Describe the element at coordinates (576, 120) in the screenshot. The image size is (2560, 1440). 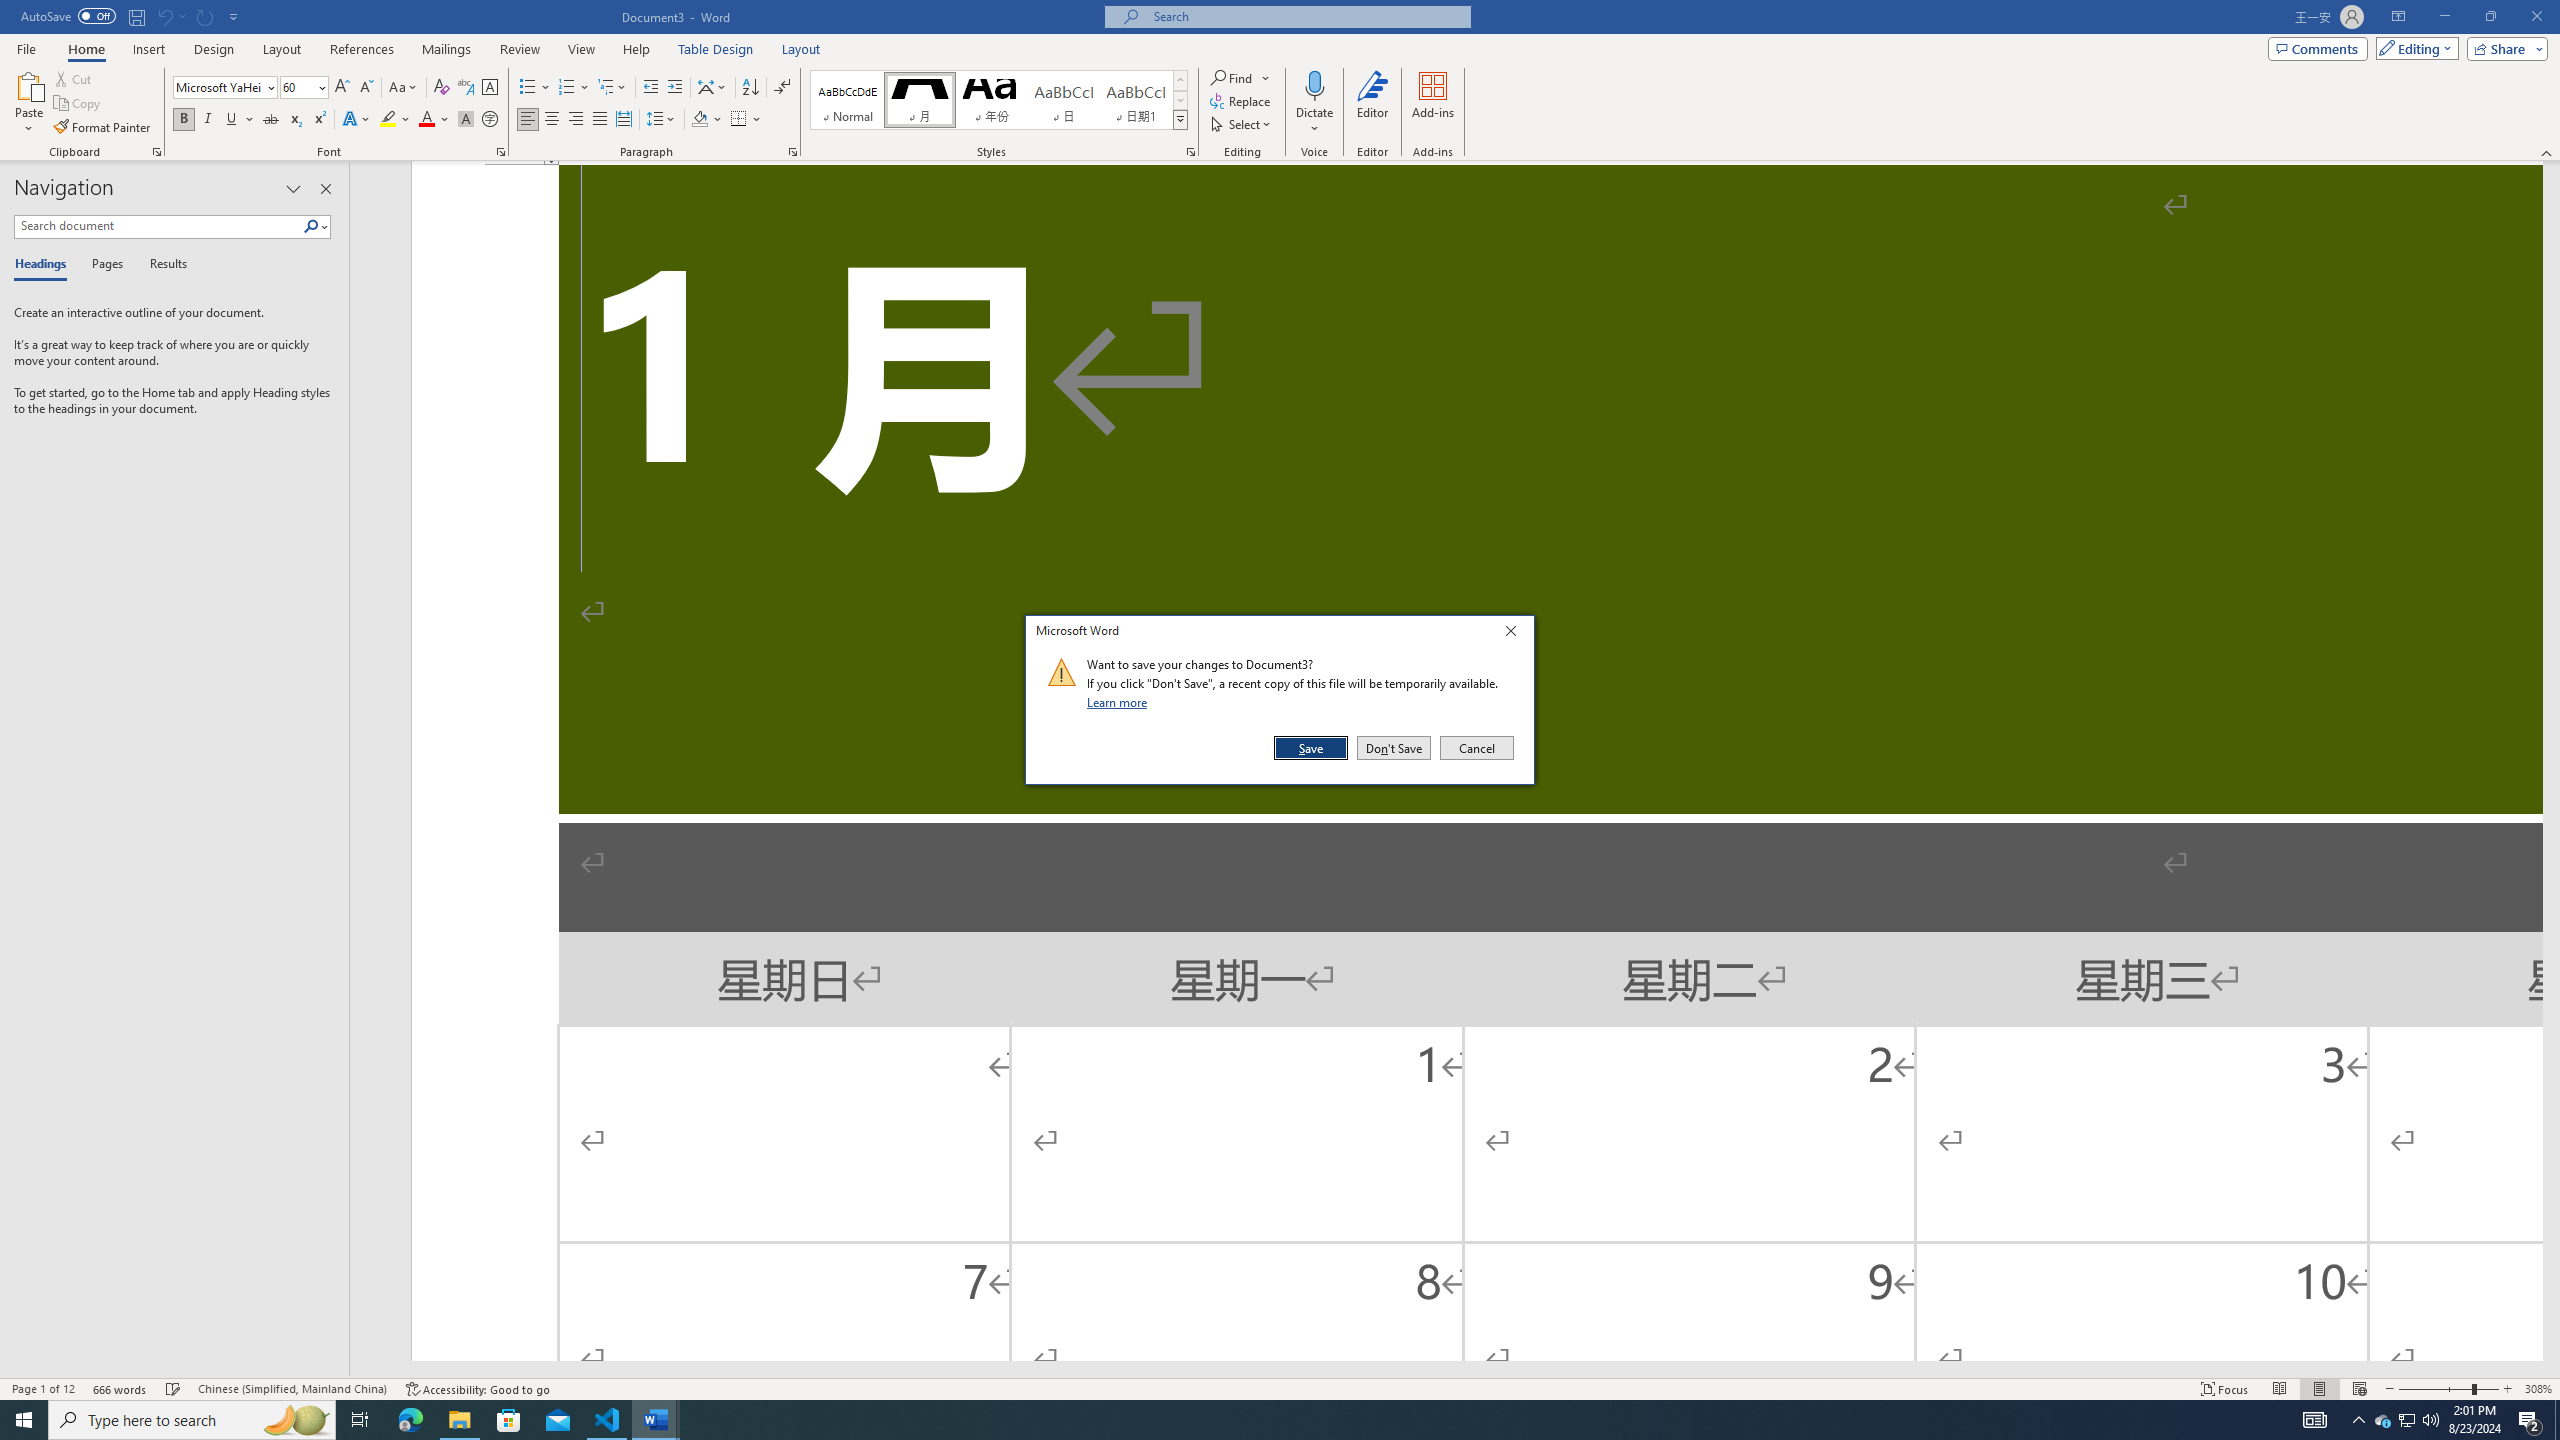
I see `Align Right` at that location.